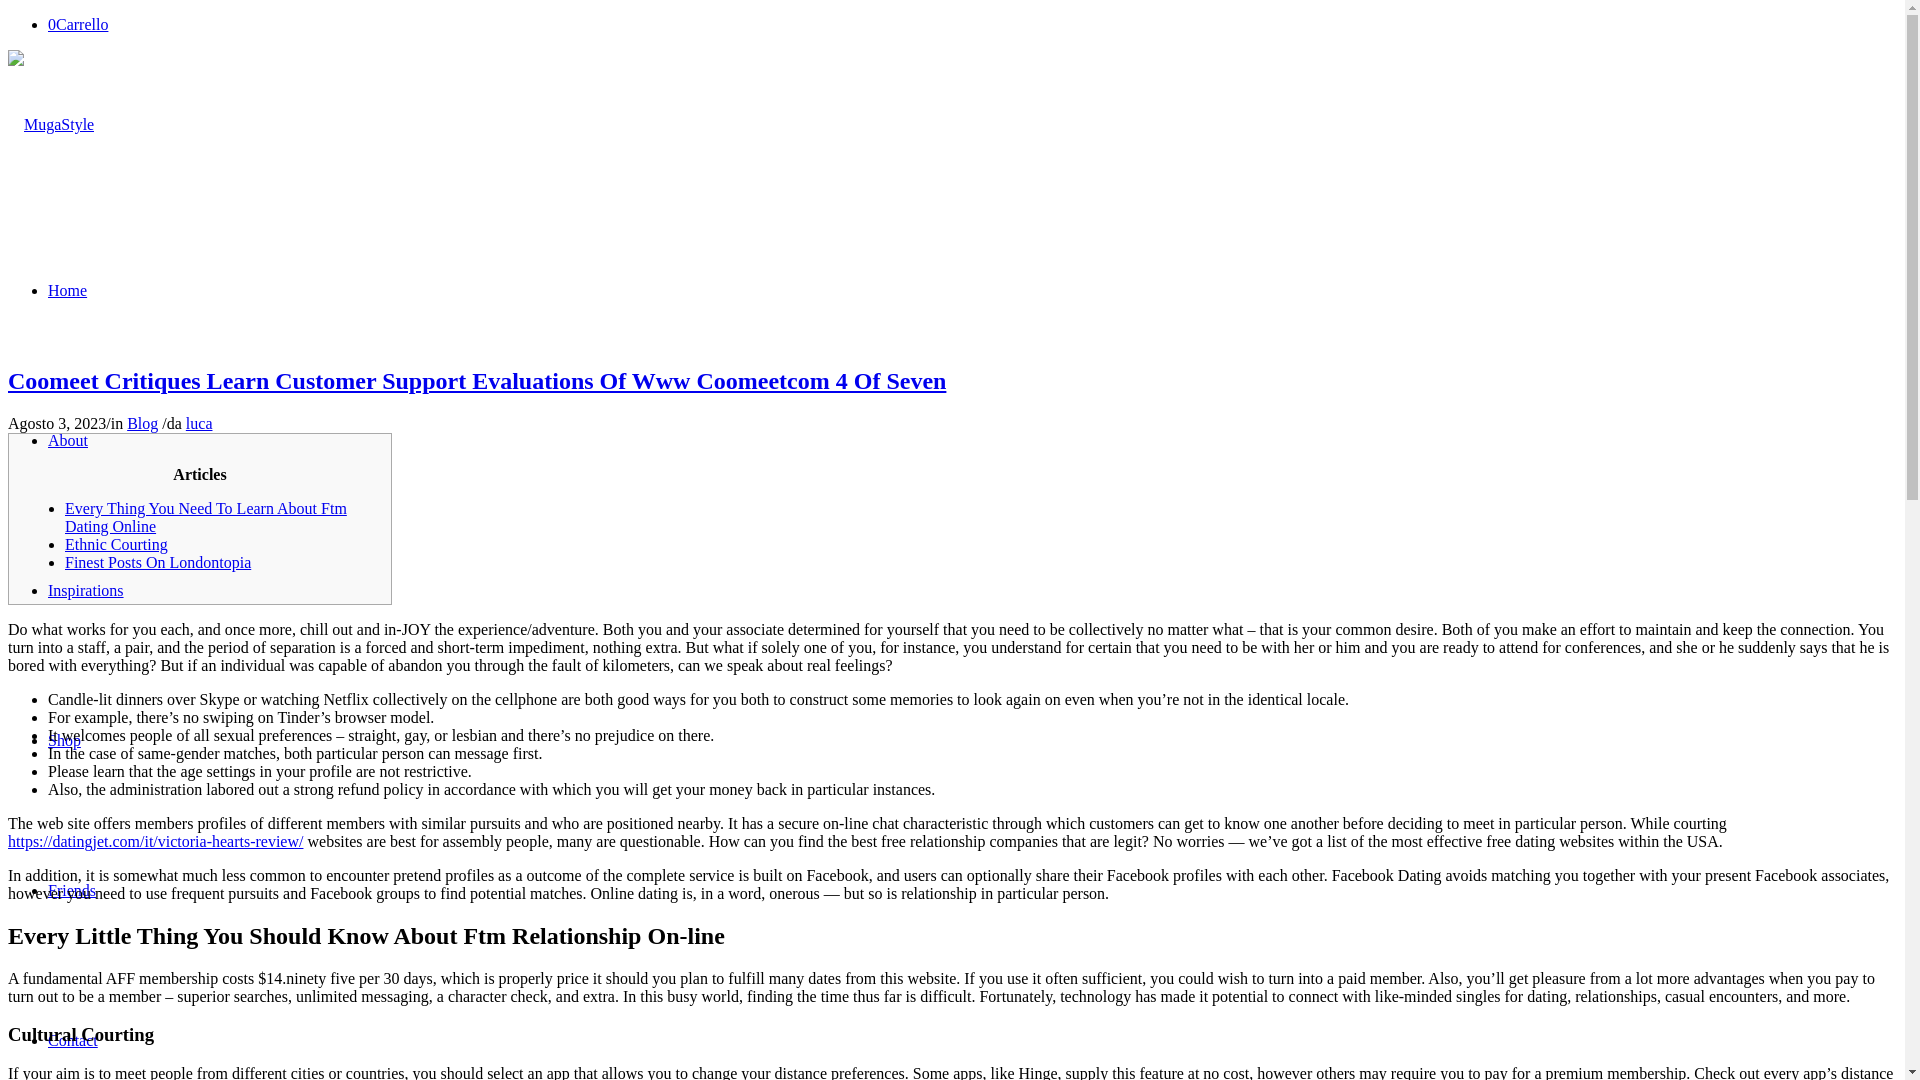  Describe the element at coordinates (67, 290) in the screenshot. I see `Home` at that location.